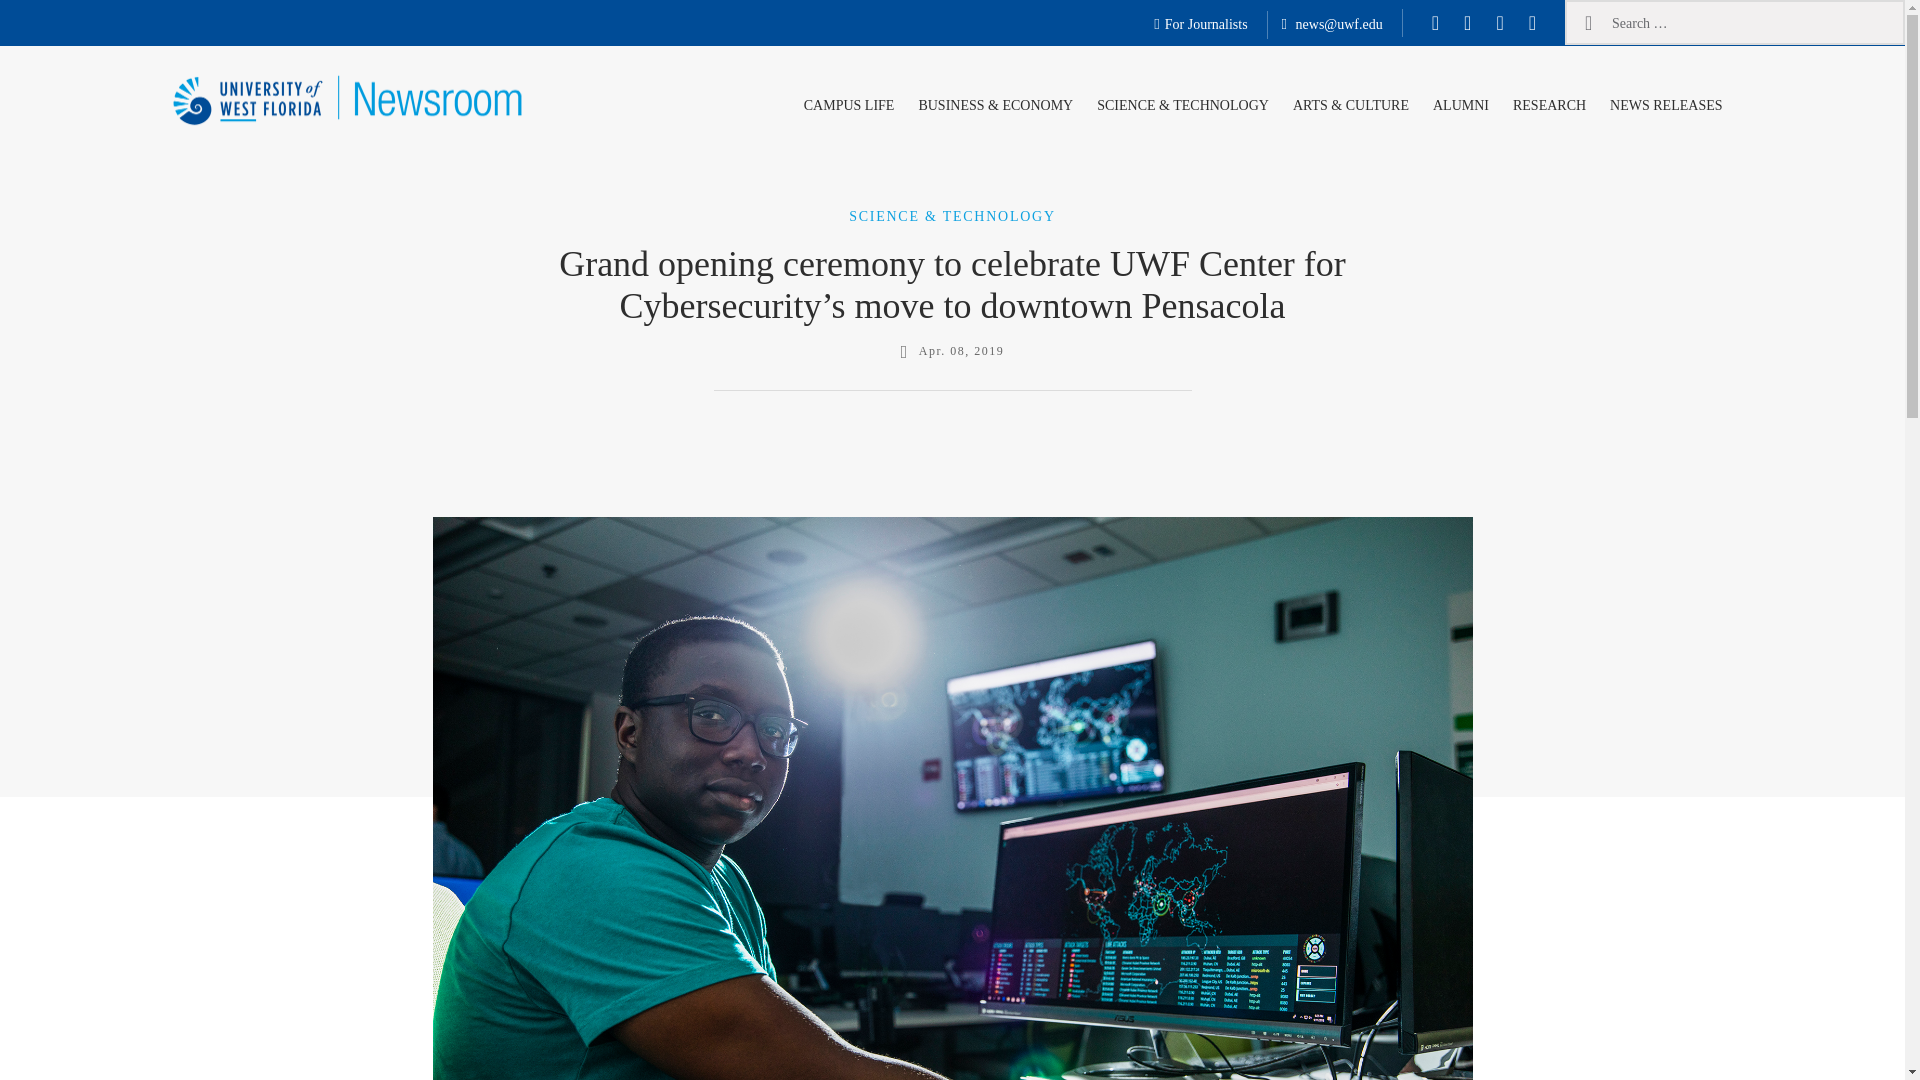 The width and height of the screenshot is (1920, 1080). Describe the element at coordinates (1200, 25) in the screenshot. I see `For Journalists` at that location.